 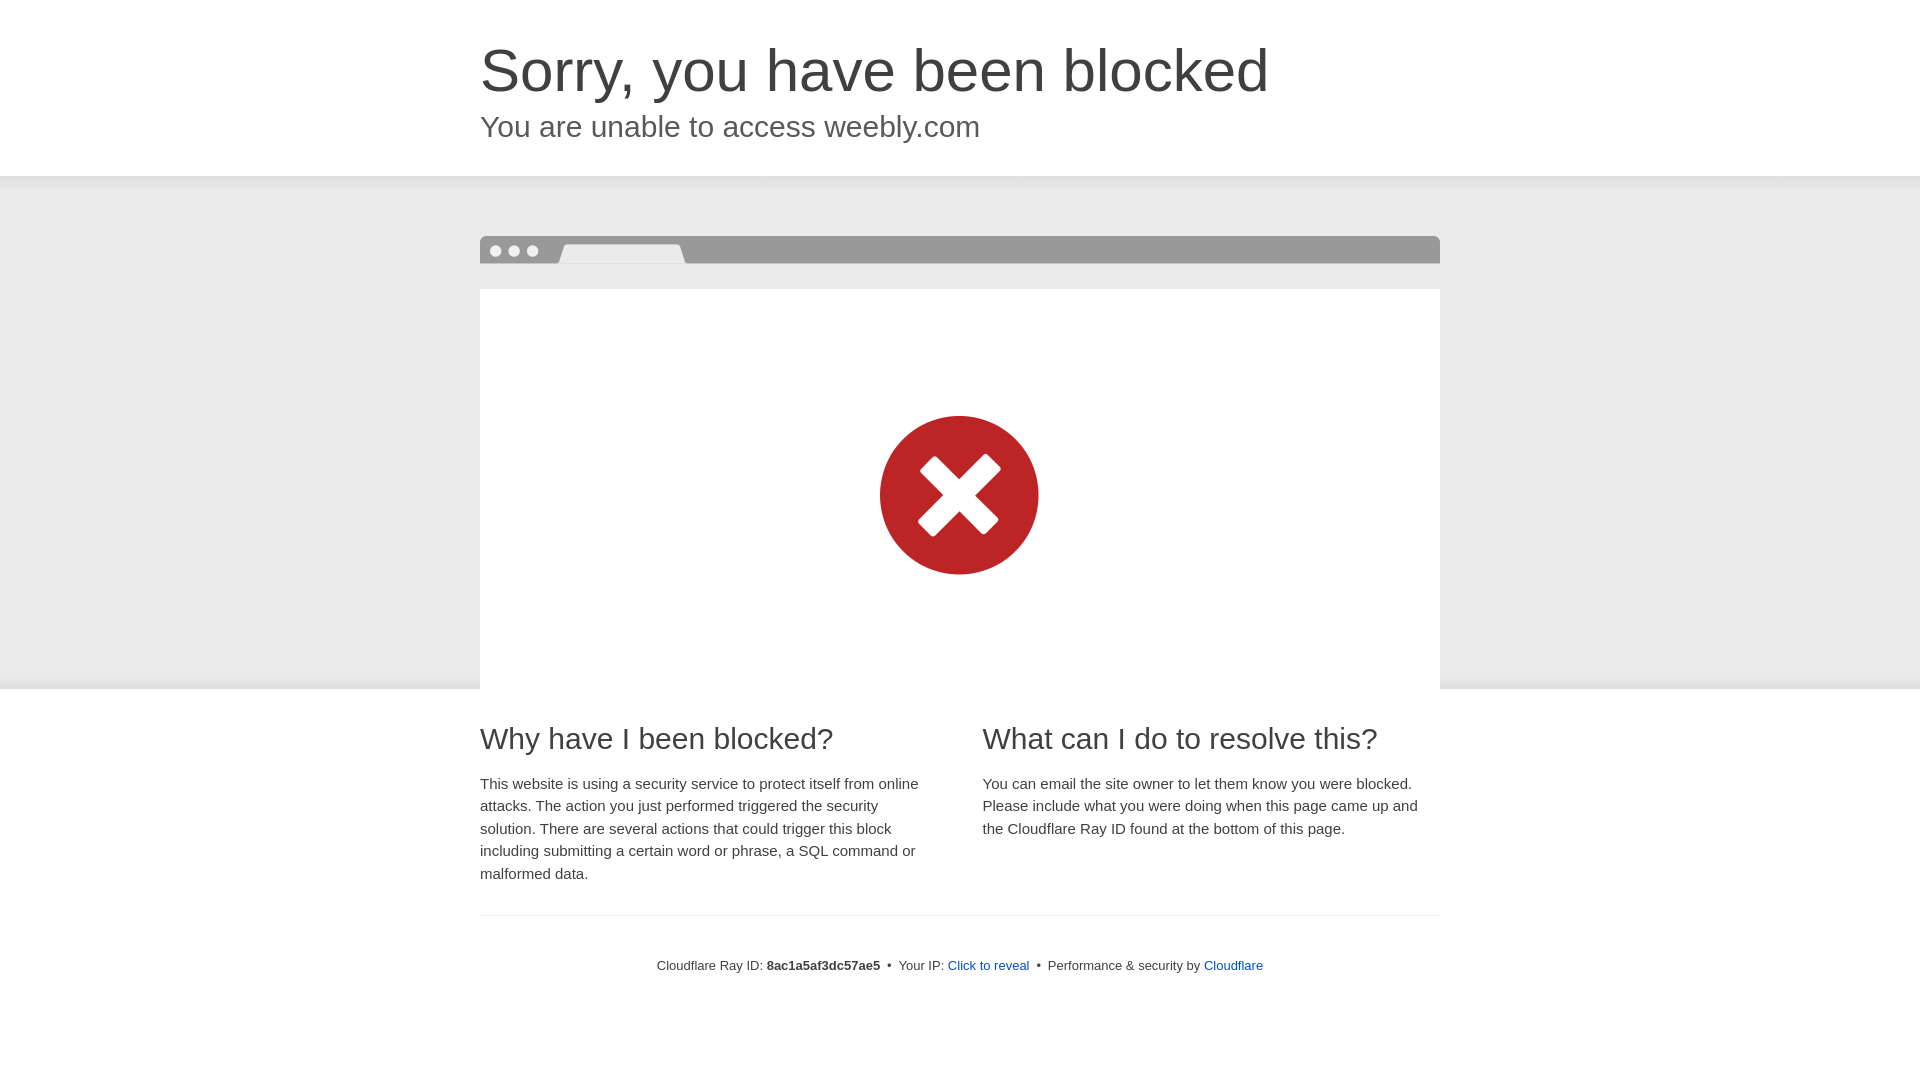 I want to click on Cloudflare, so click(x=1233, y=965).